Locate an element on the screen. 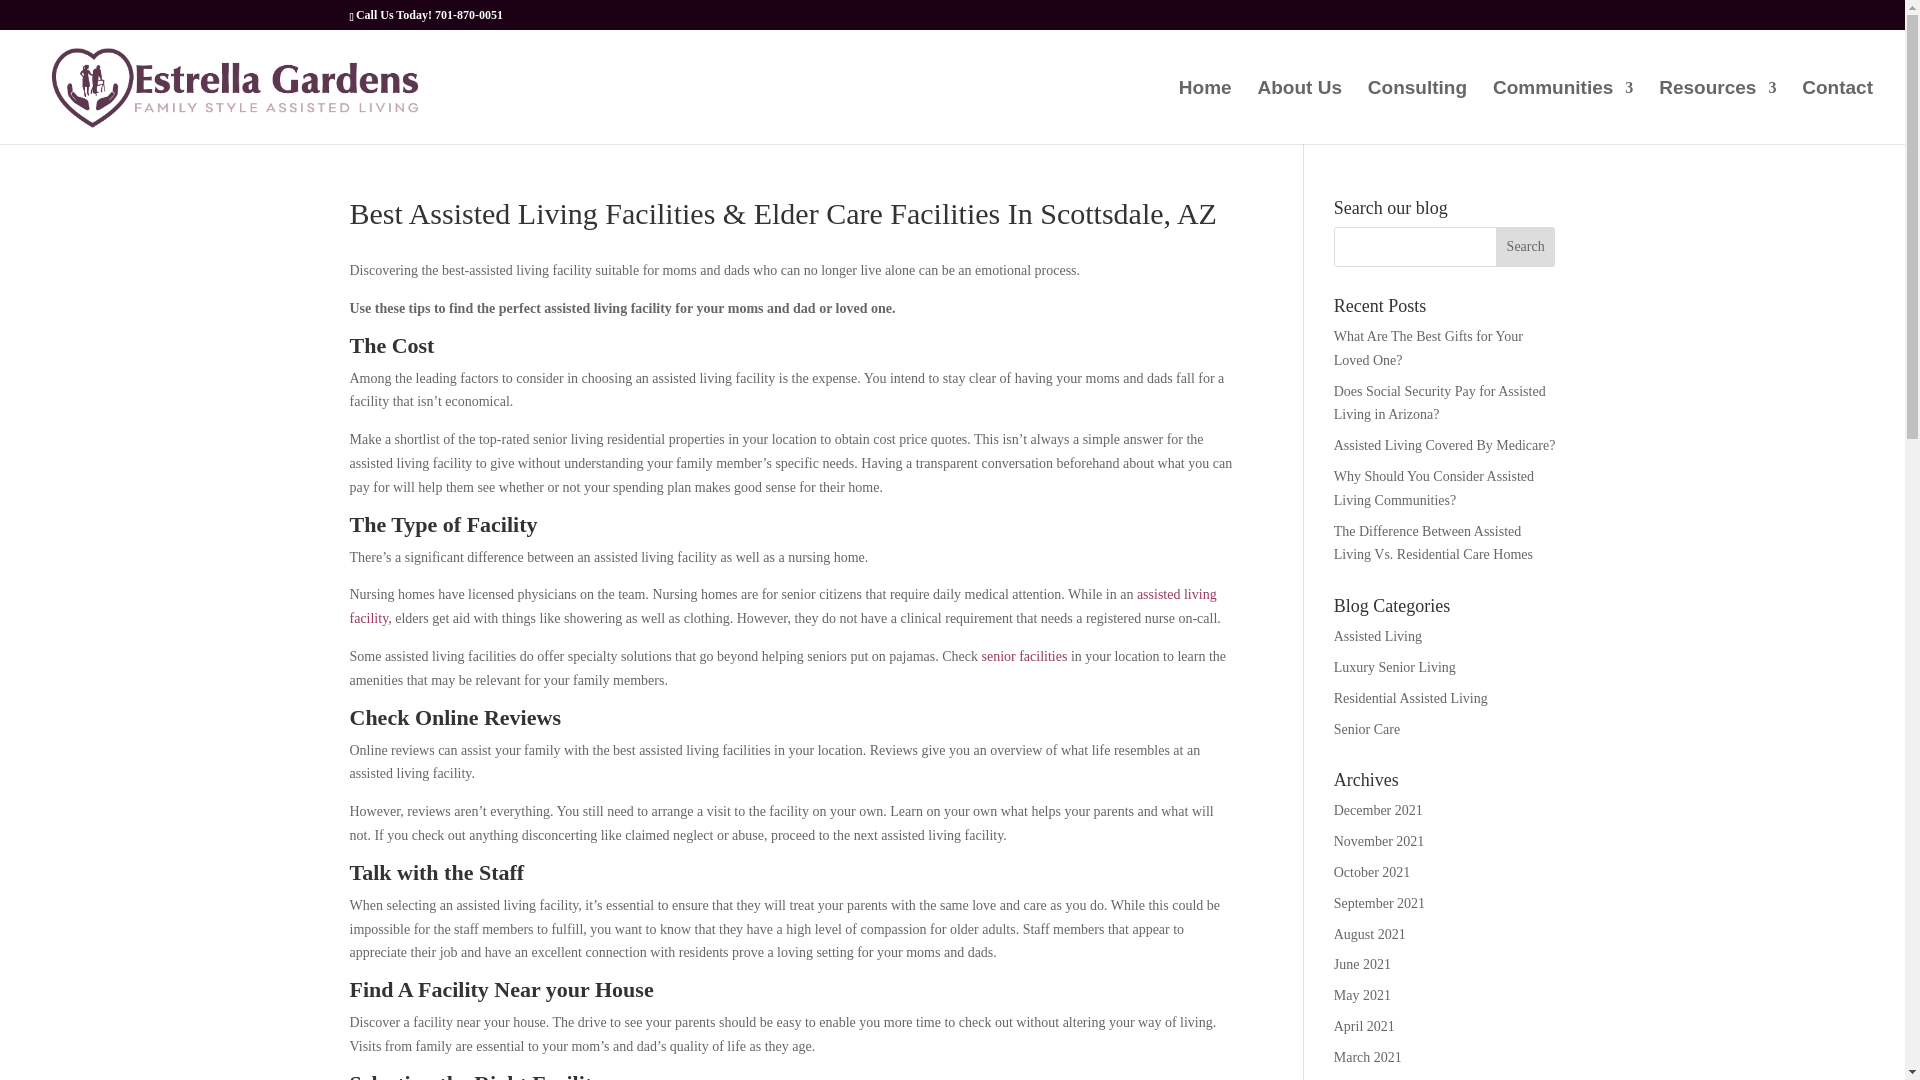  Consulting is located at coordinates (1416, 112).